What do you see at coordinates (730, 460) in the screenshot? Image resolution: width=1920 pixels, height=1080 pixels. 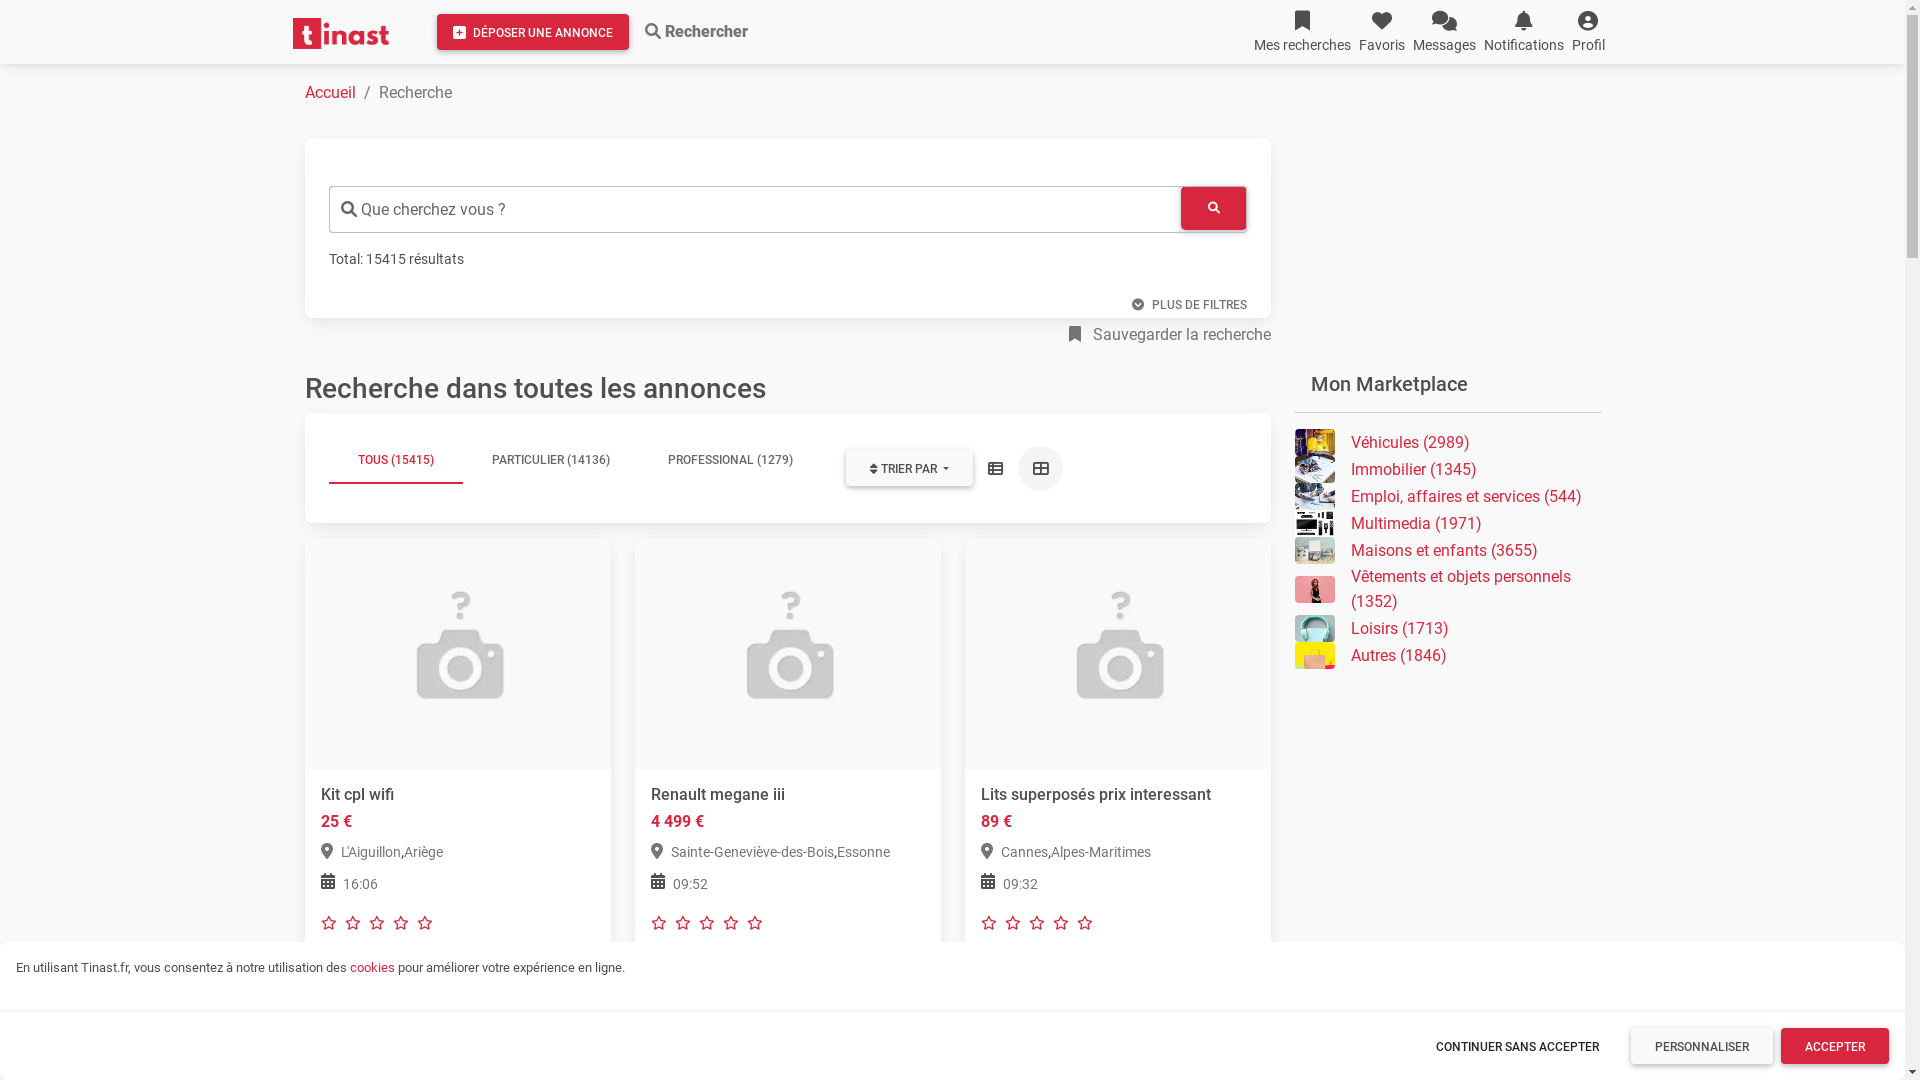 I see `PROFESSIONAL (1279)` at bounding box center [730, 460].